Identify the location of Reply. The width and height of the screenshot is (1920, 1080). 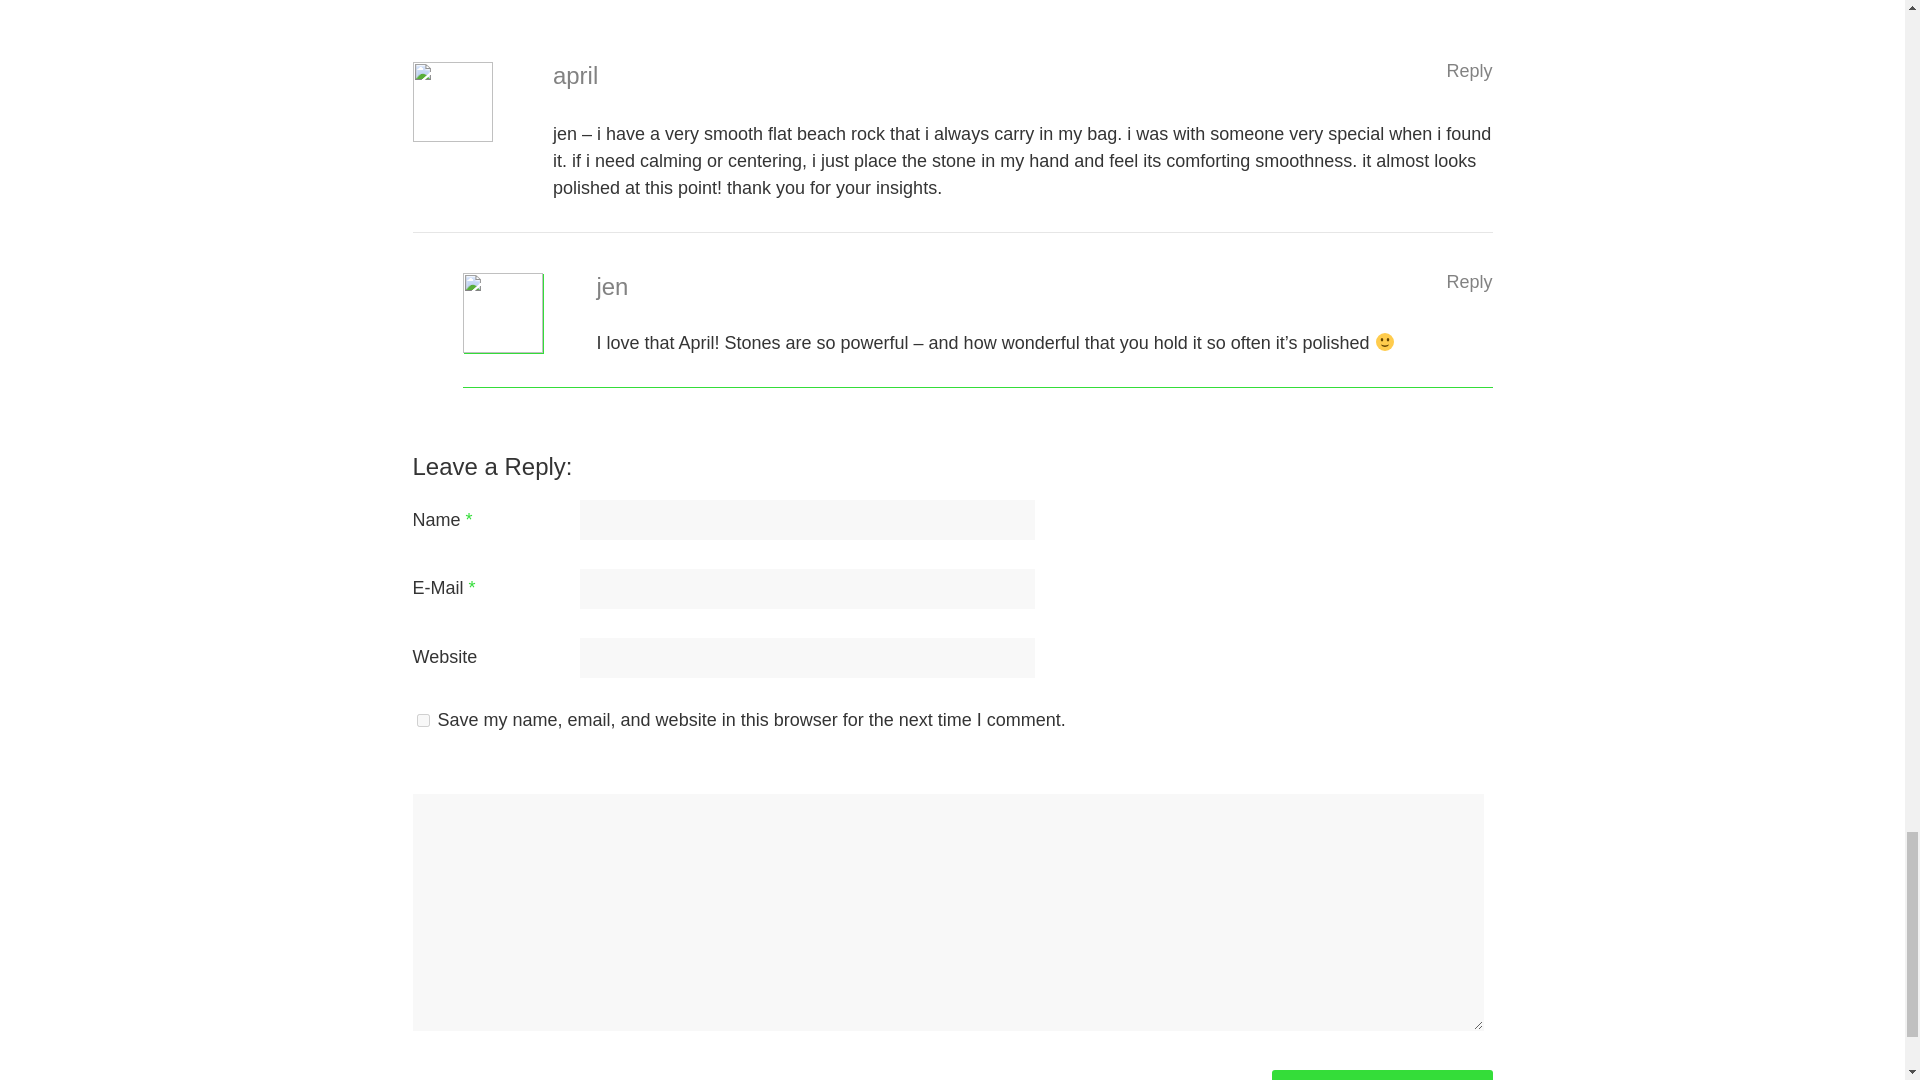
(1468, 282).